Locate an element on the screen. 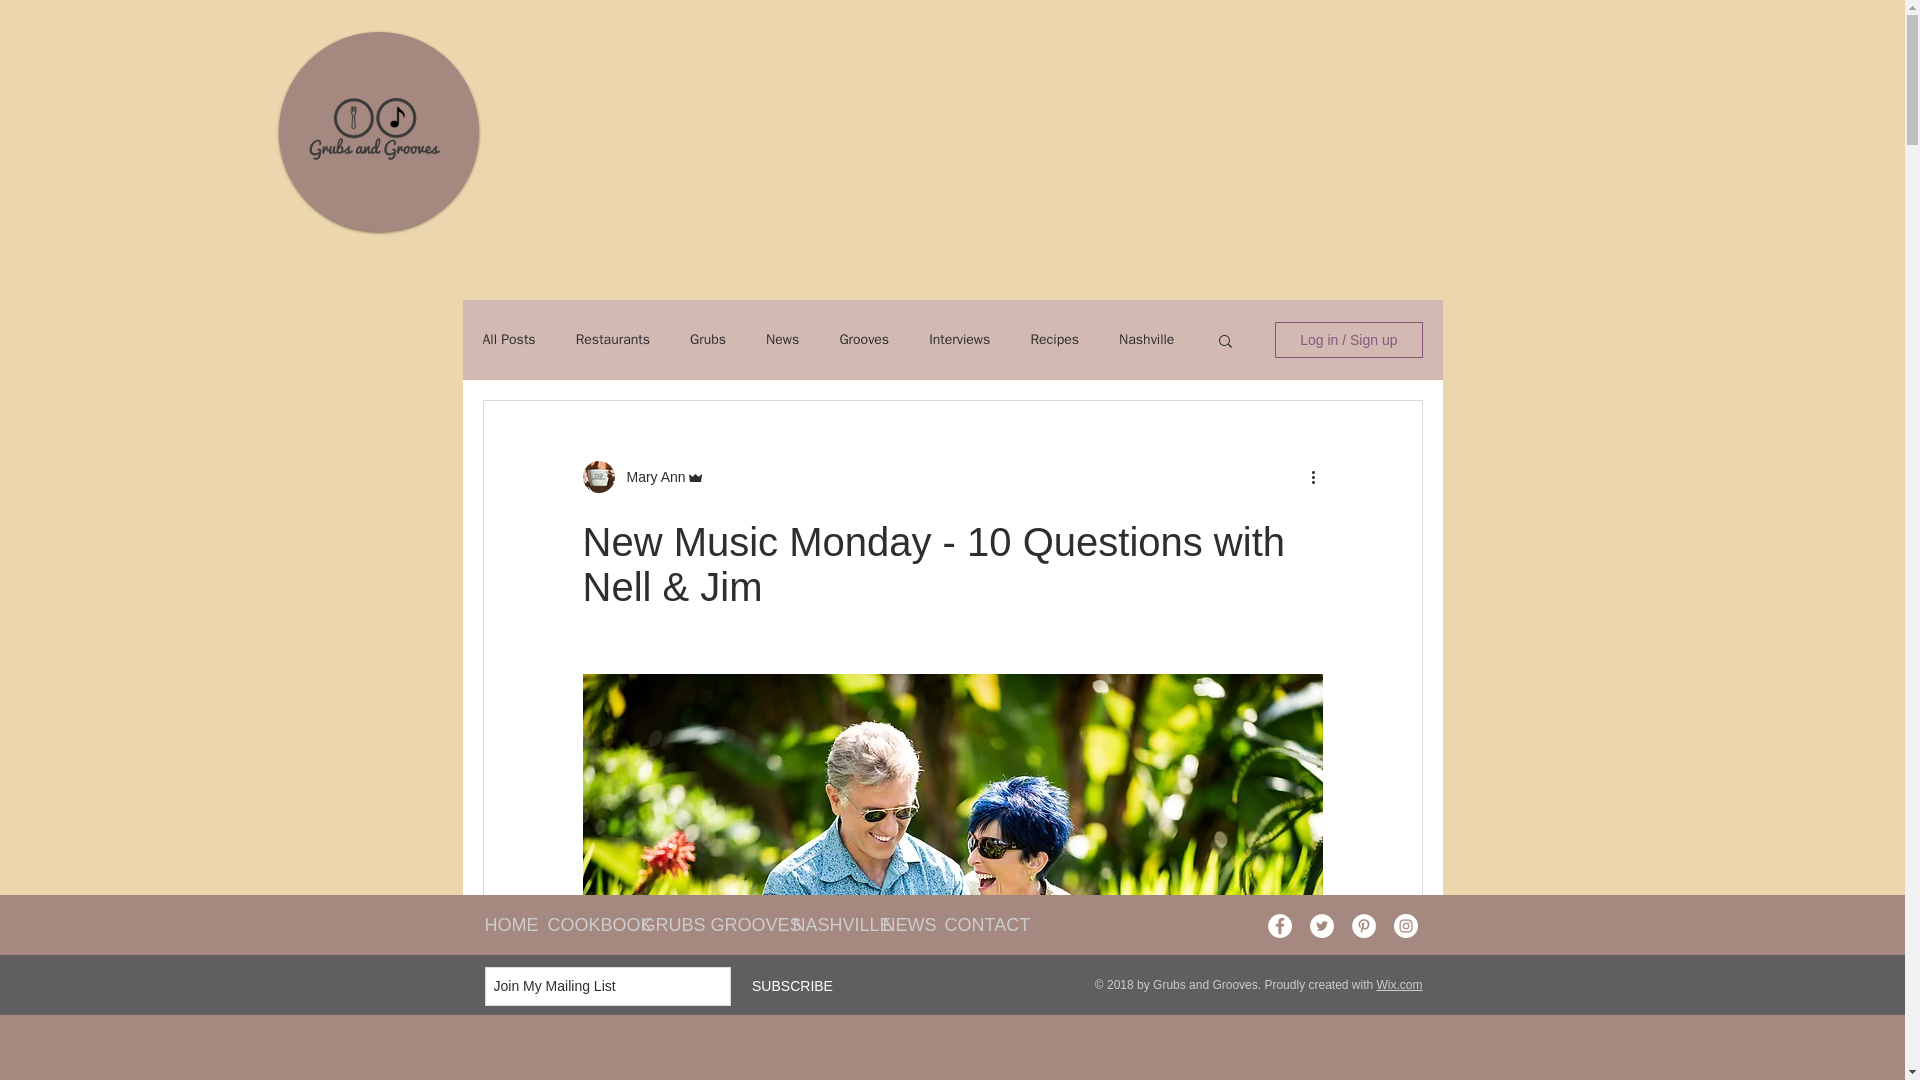 This screenshot has width=1920, height=1080. Grooves is located at coordinates (864, 339).